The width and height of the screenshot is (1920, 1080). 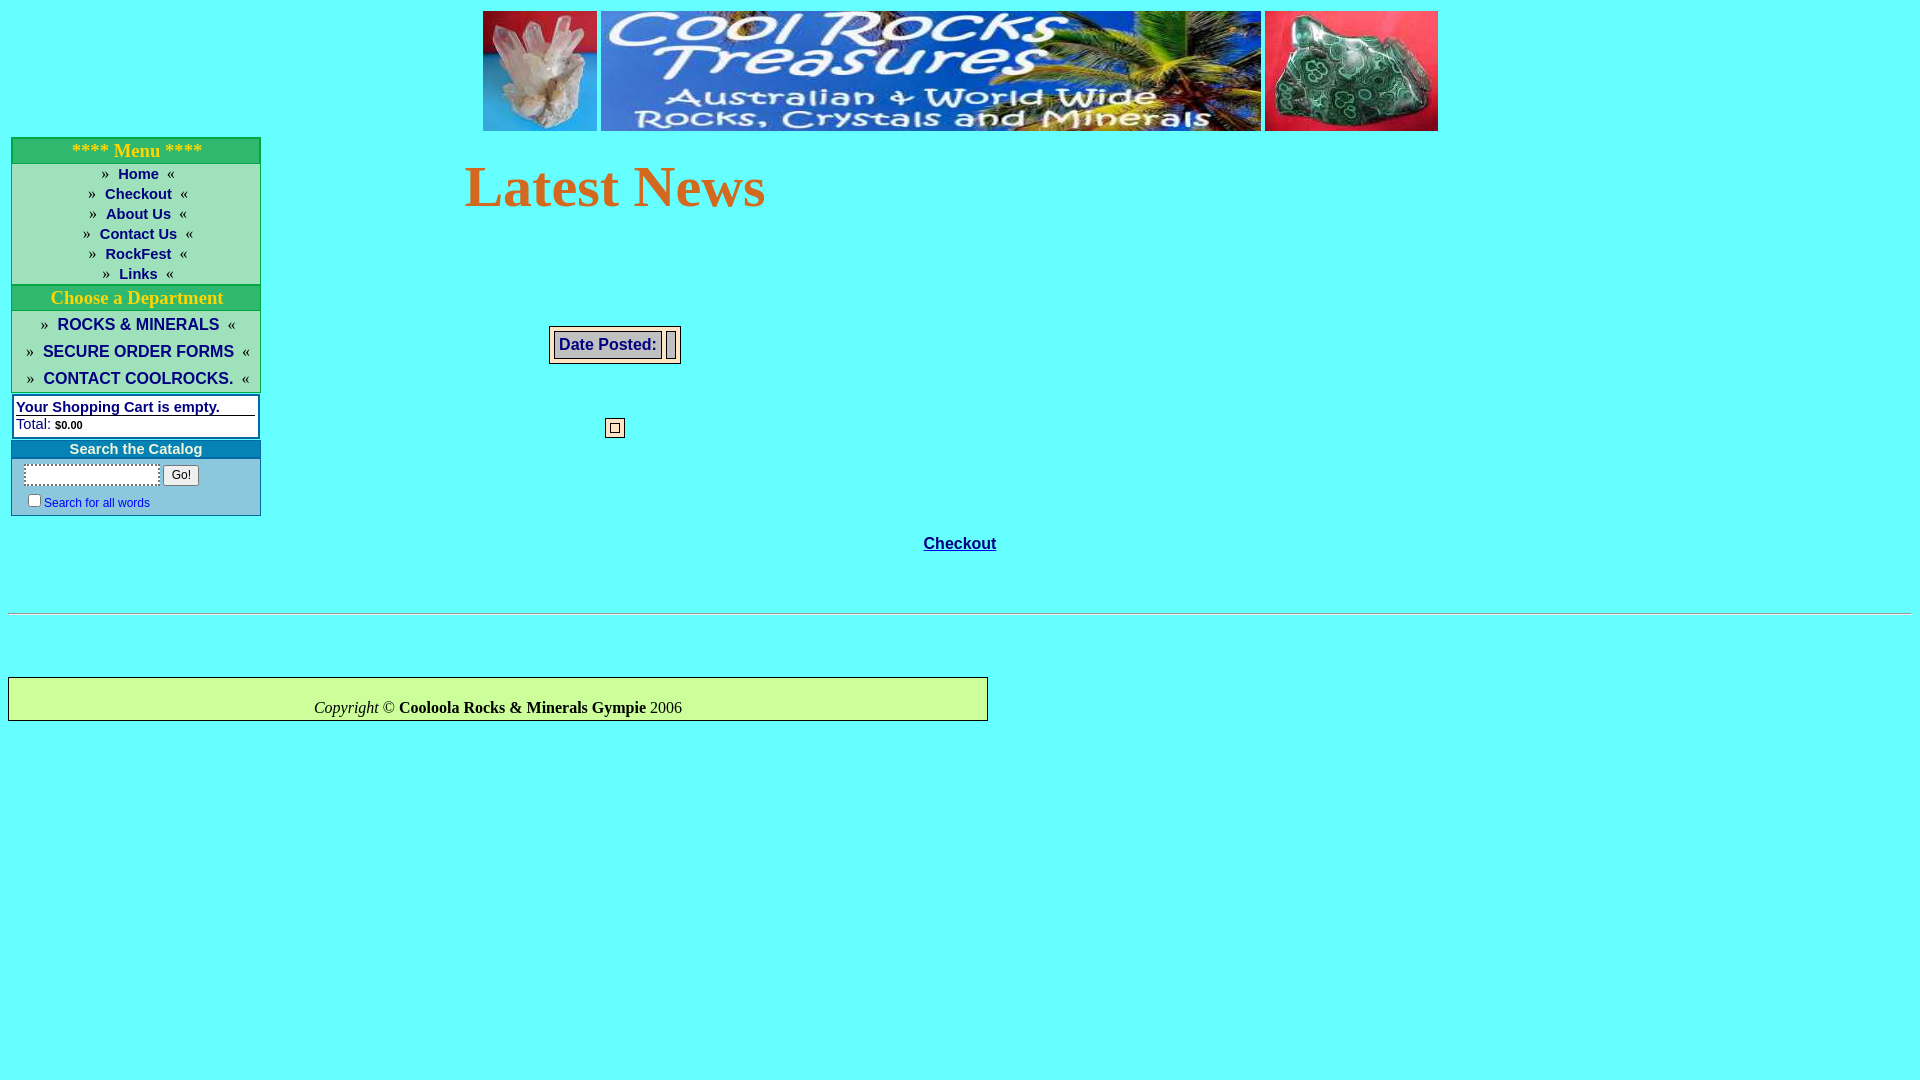 I want to click on Checkout, so click(x=136, y=194).